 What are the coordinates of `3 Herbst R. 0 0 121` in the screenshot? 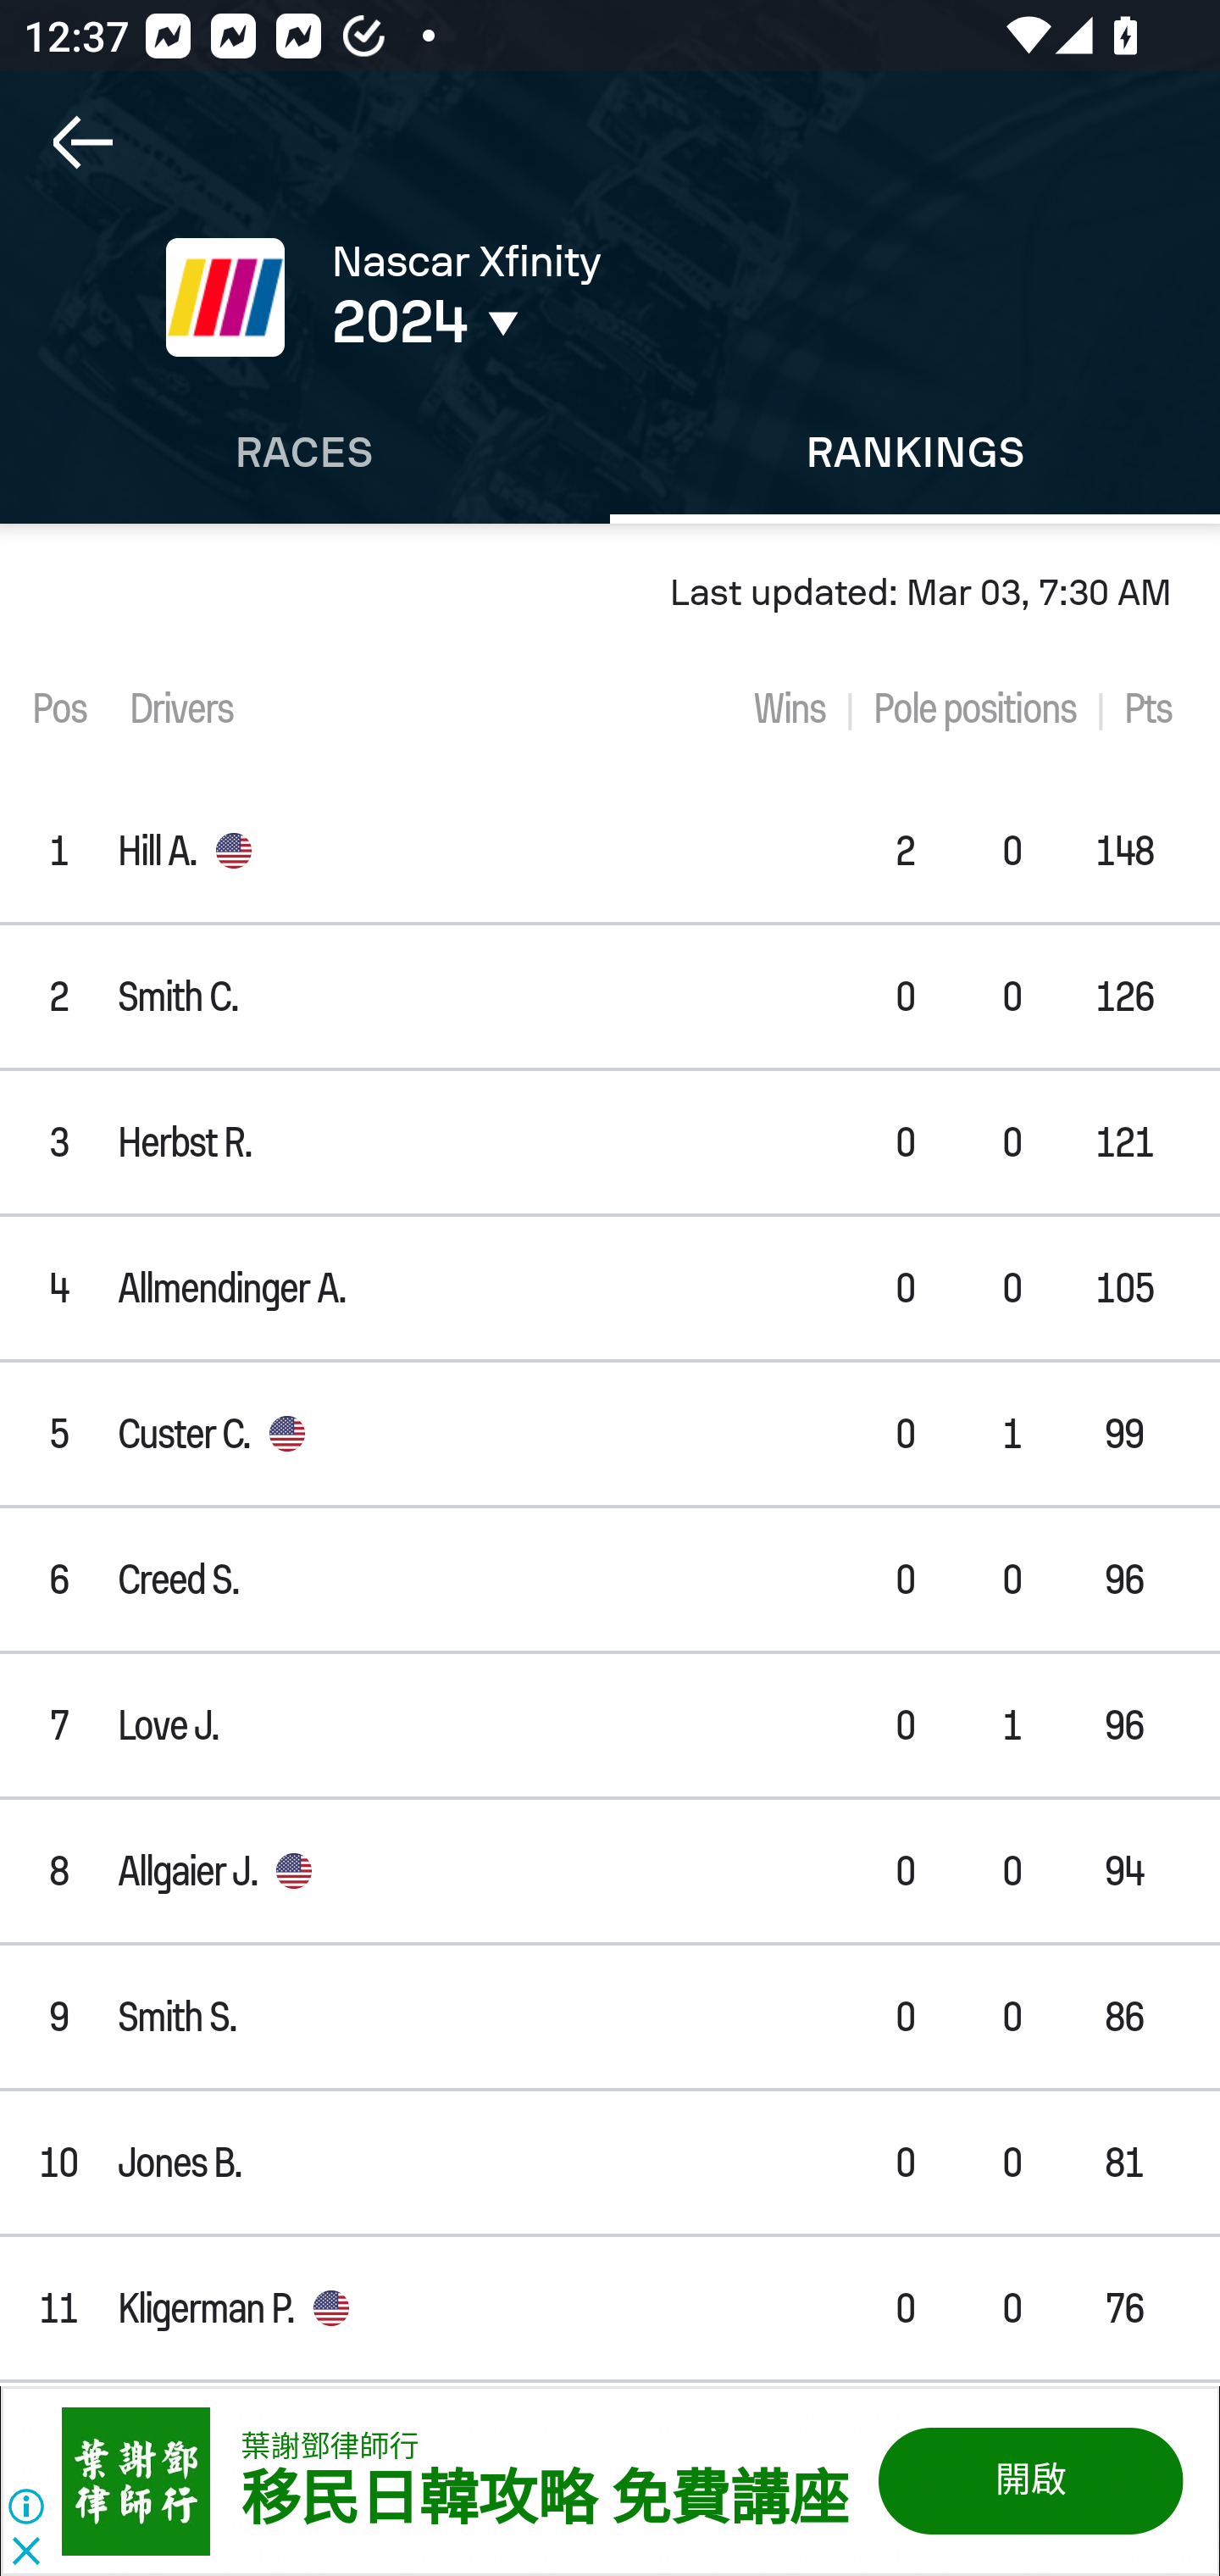 It's located at (610, 1142).